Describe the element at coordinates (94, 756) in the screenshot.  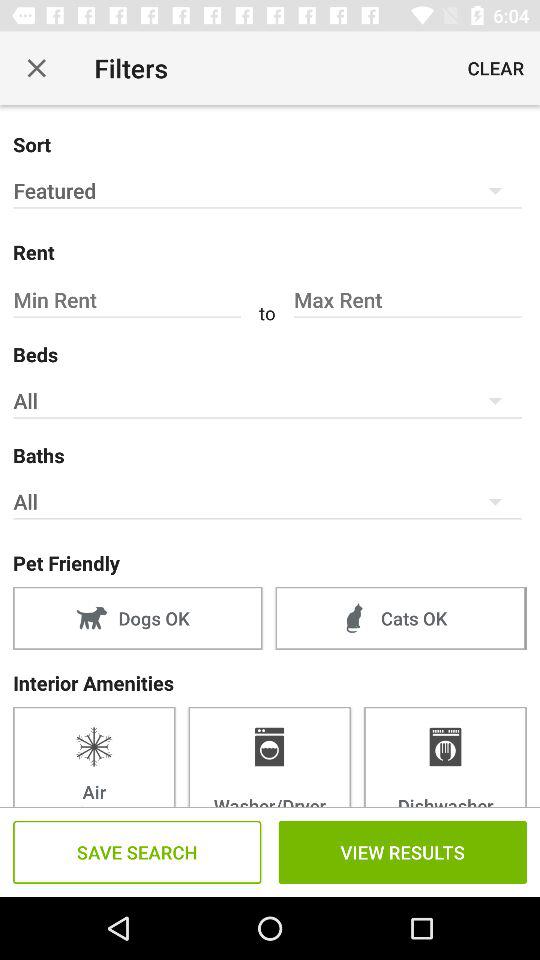
I see `tap the air conditioning icon` at that location.